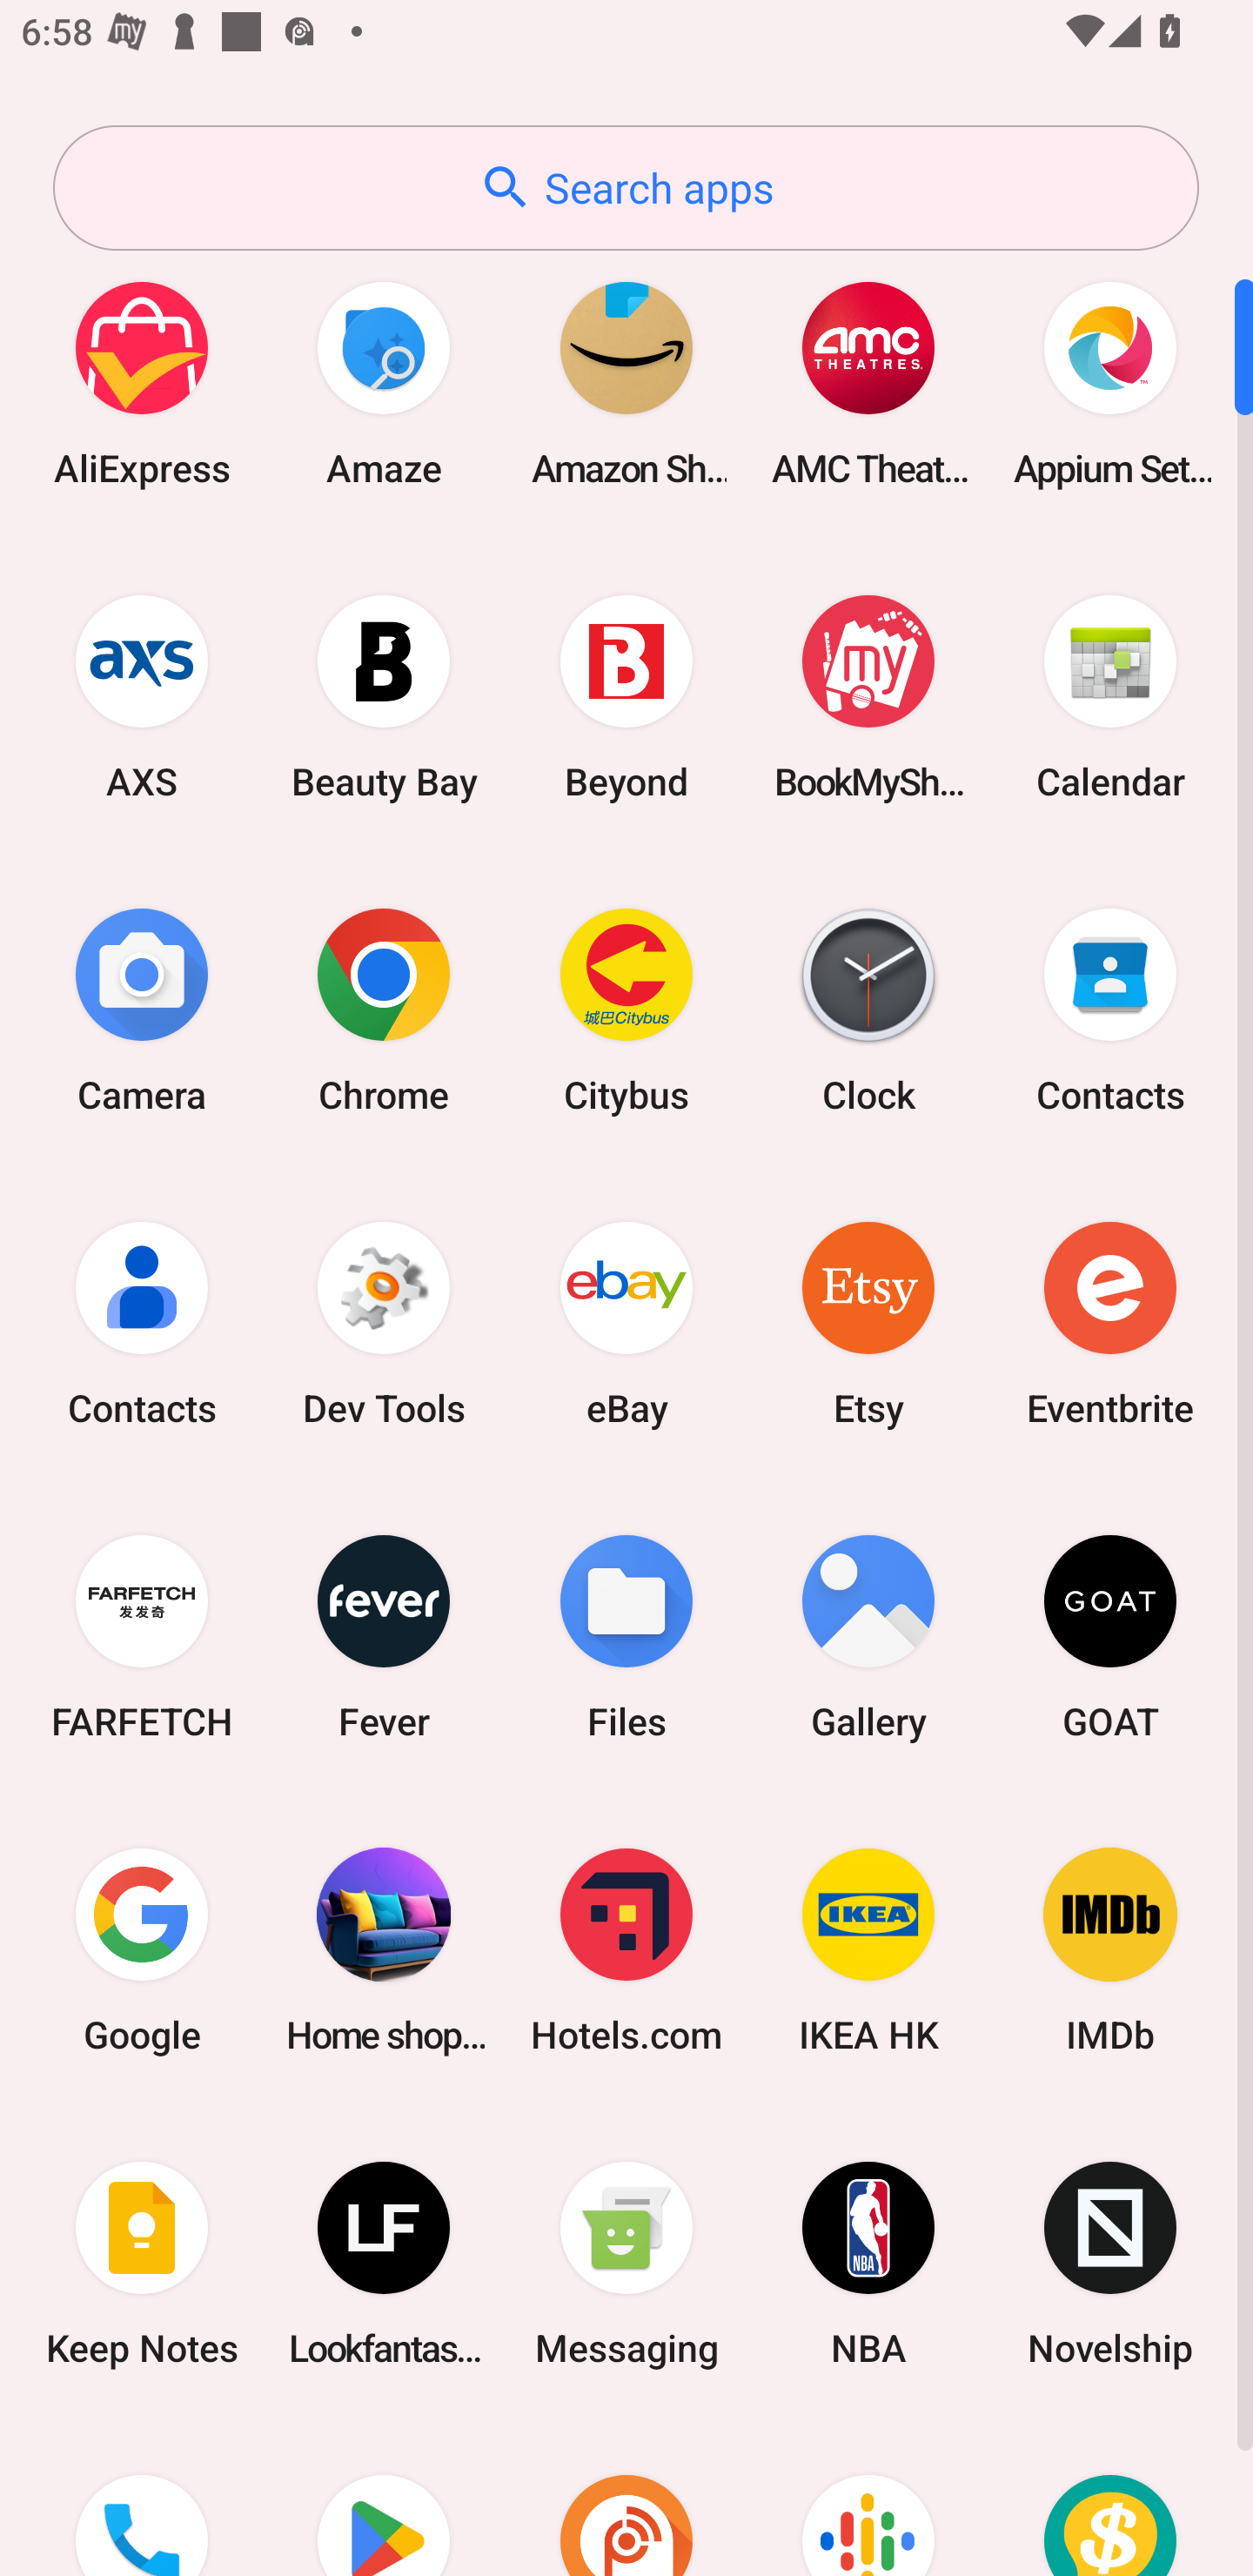  I want to click on Fever, so click(384, 1636).